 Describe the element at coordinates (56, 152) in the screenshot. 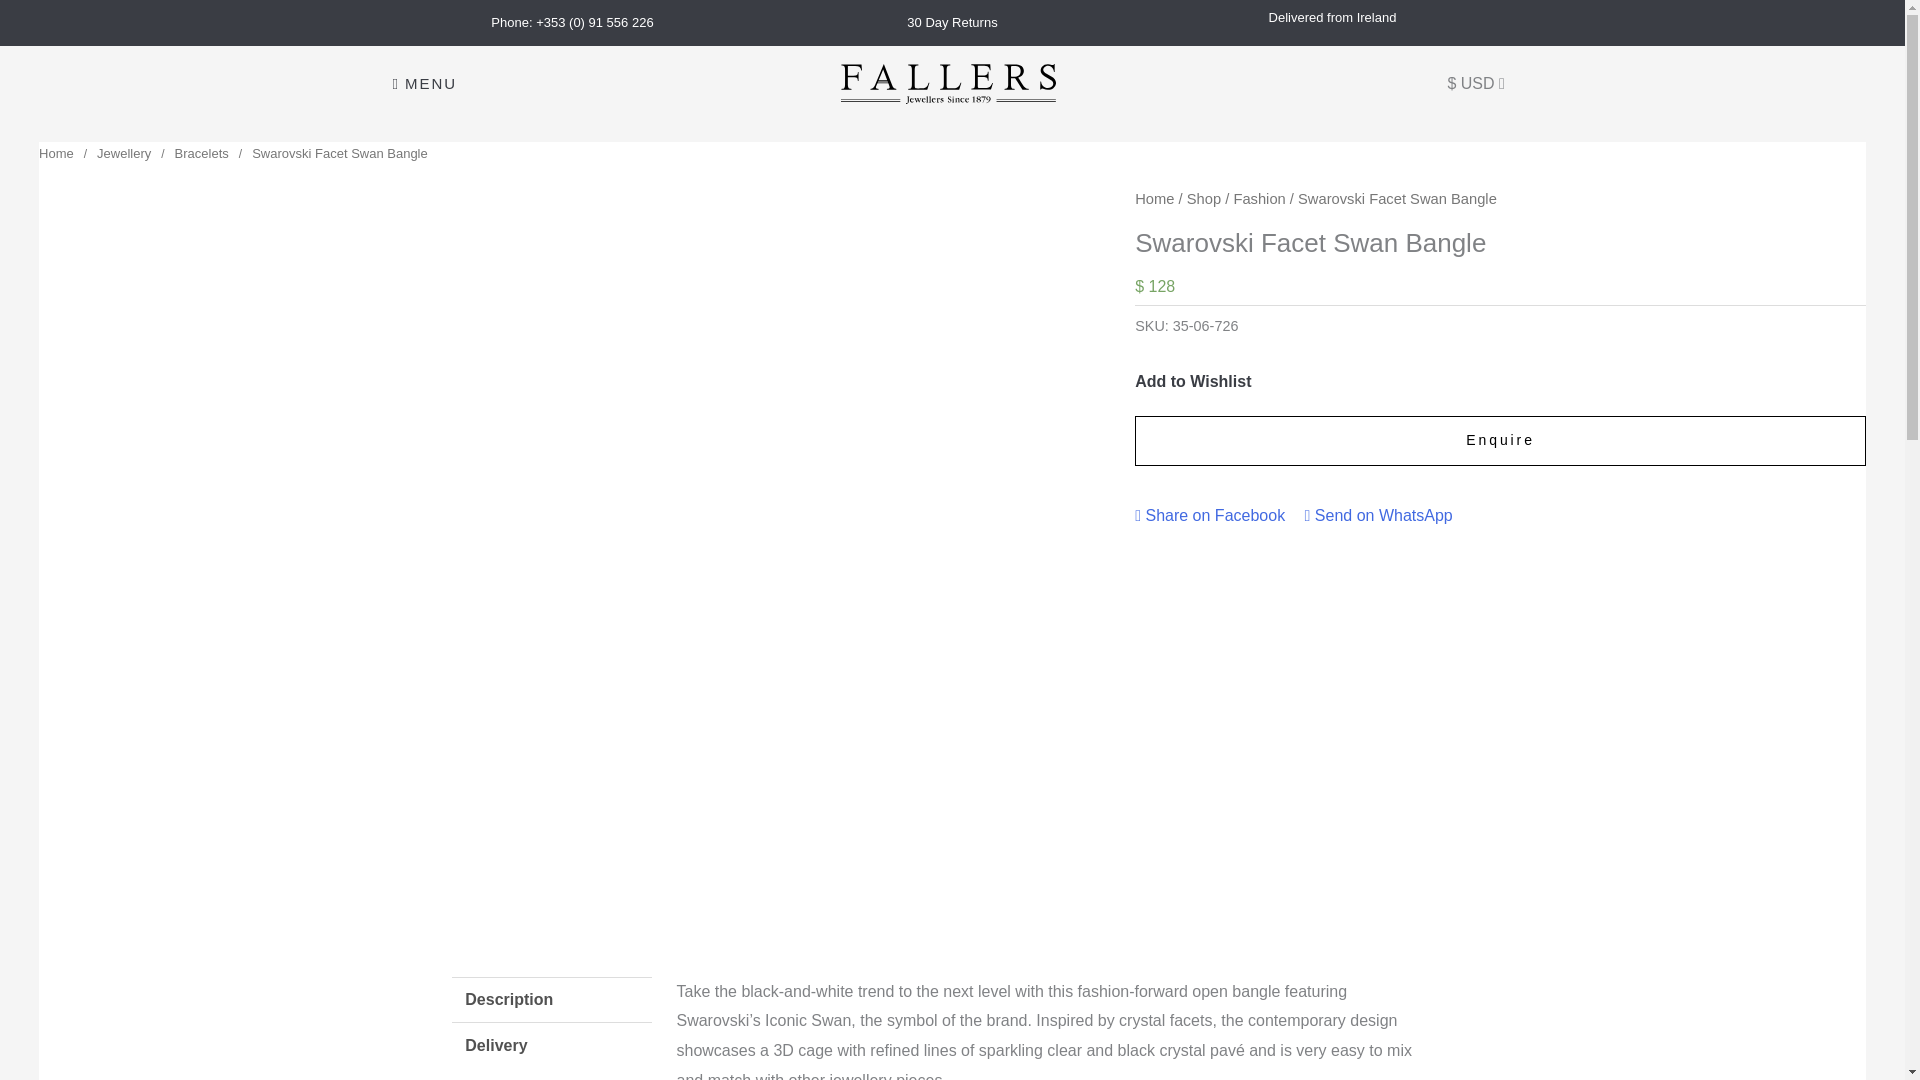

I see `Home` at that location.